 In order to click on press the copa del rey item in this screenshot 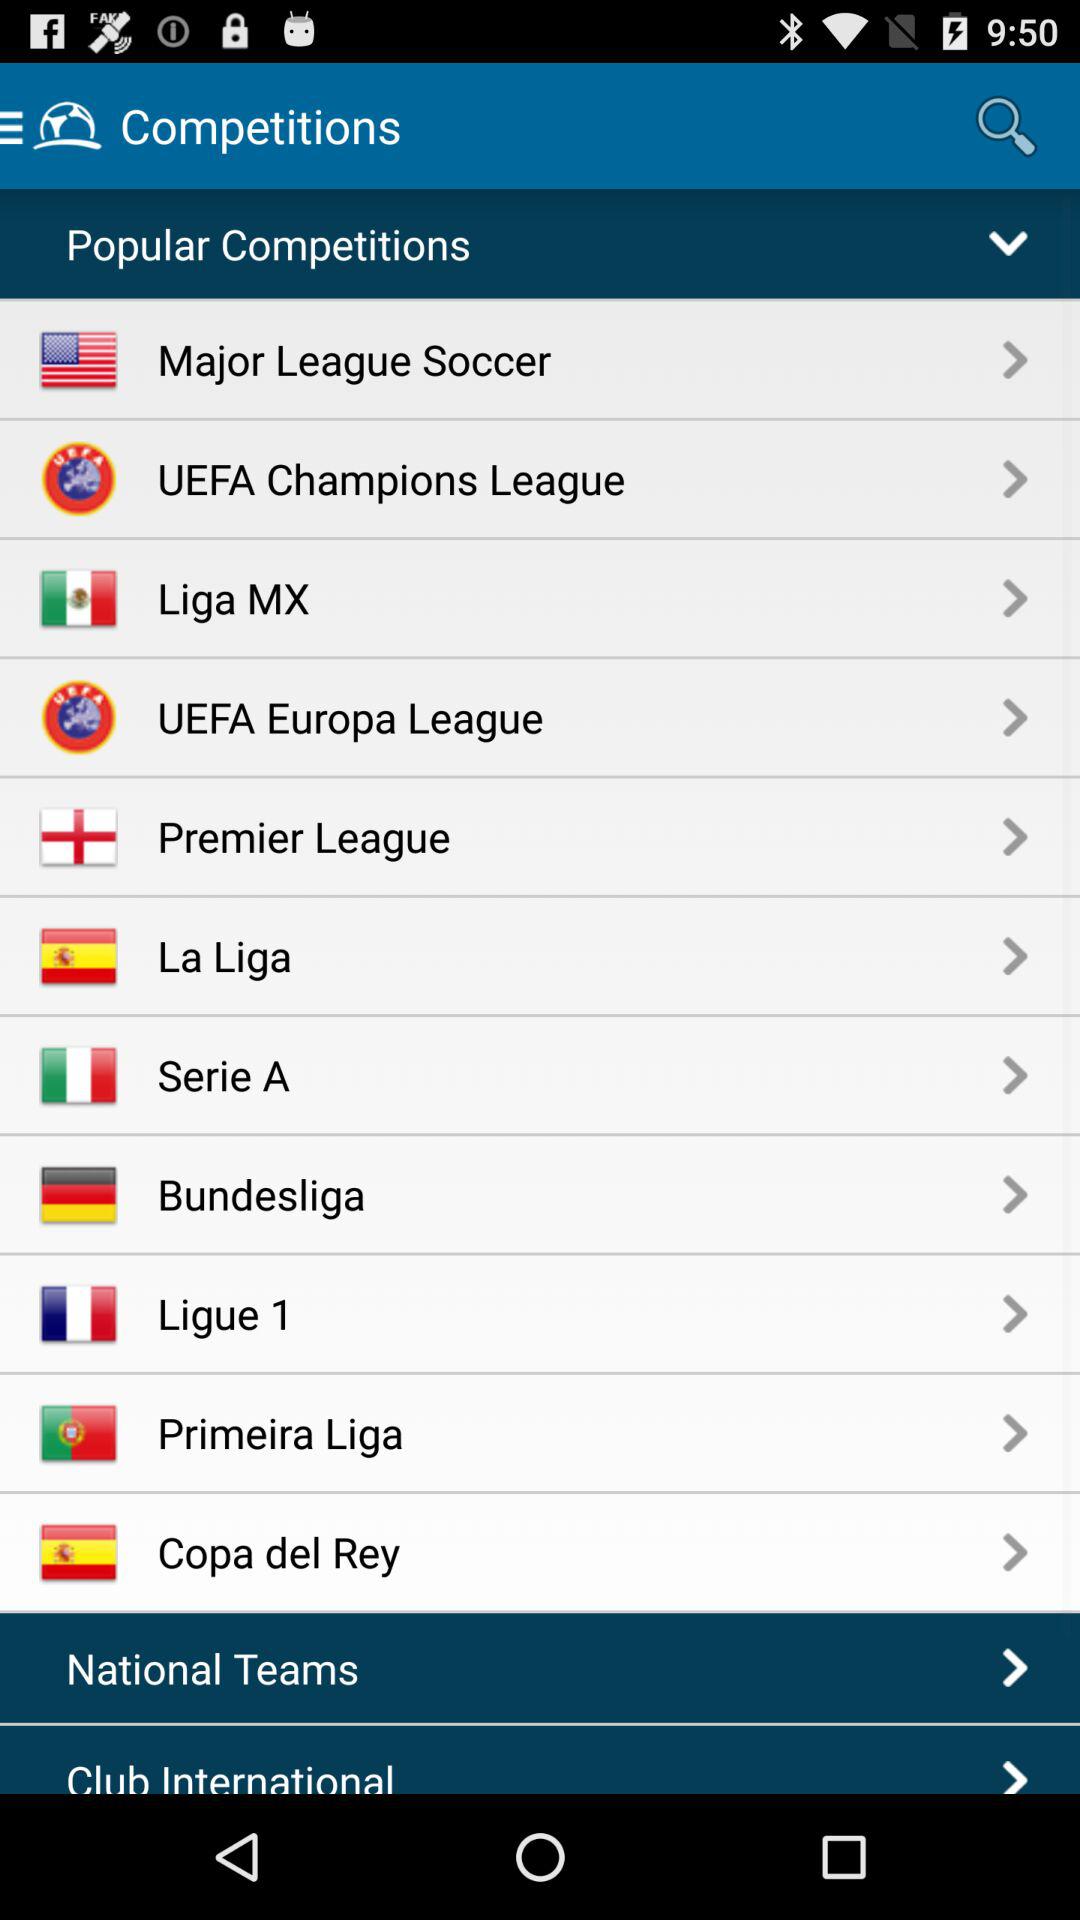, I will do `click(580, 1552)`.